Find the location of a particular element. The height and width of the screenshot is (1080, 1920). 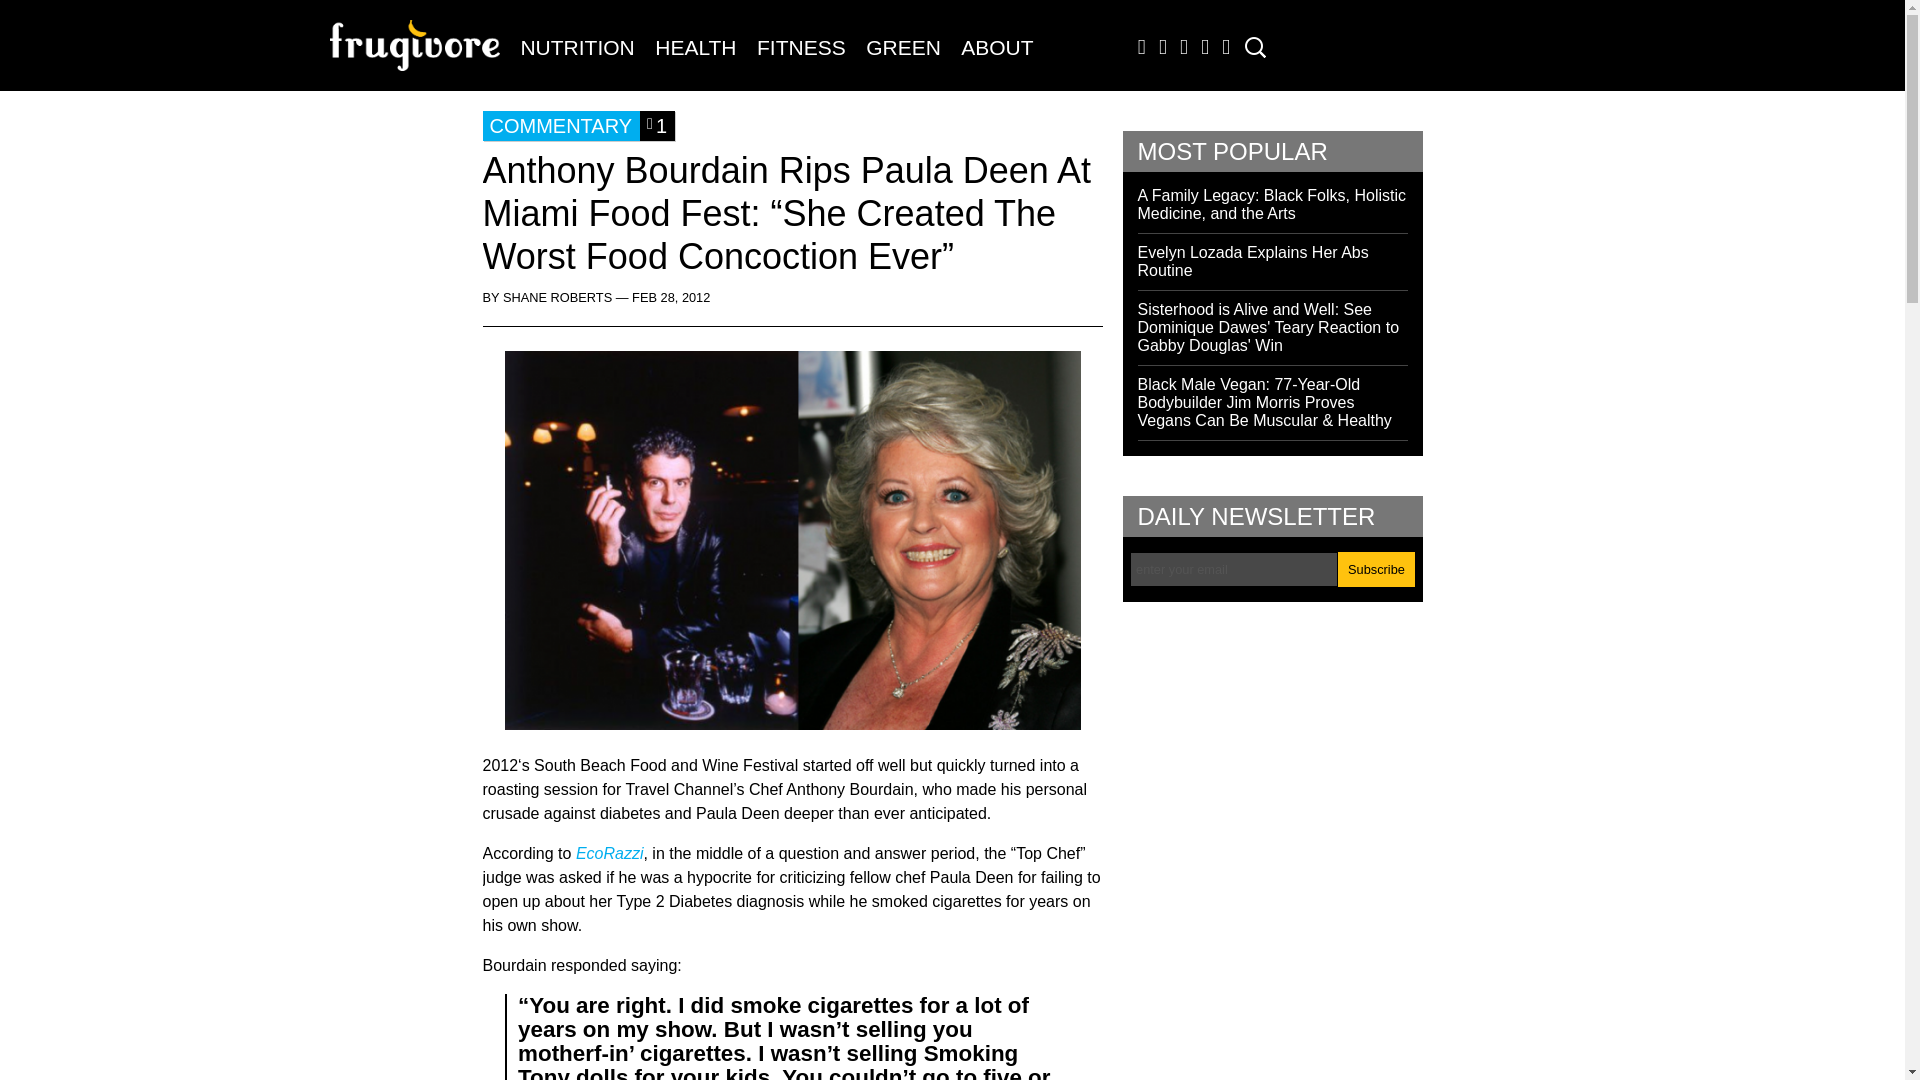

enter your email is located at coordinates (1234, 569).